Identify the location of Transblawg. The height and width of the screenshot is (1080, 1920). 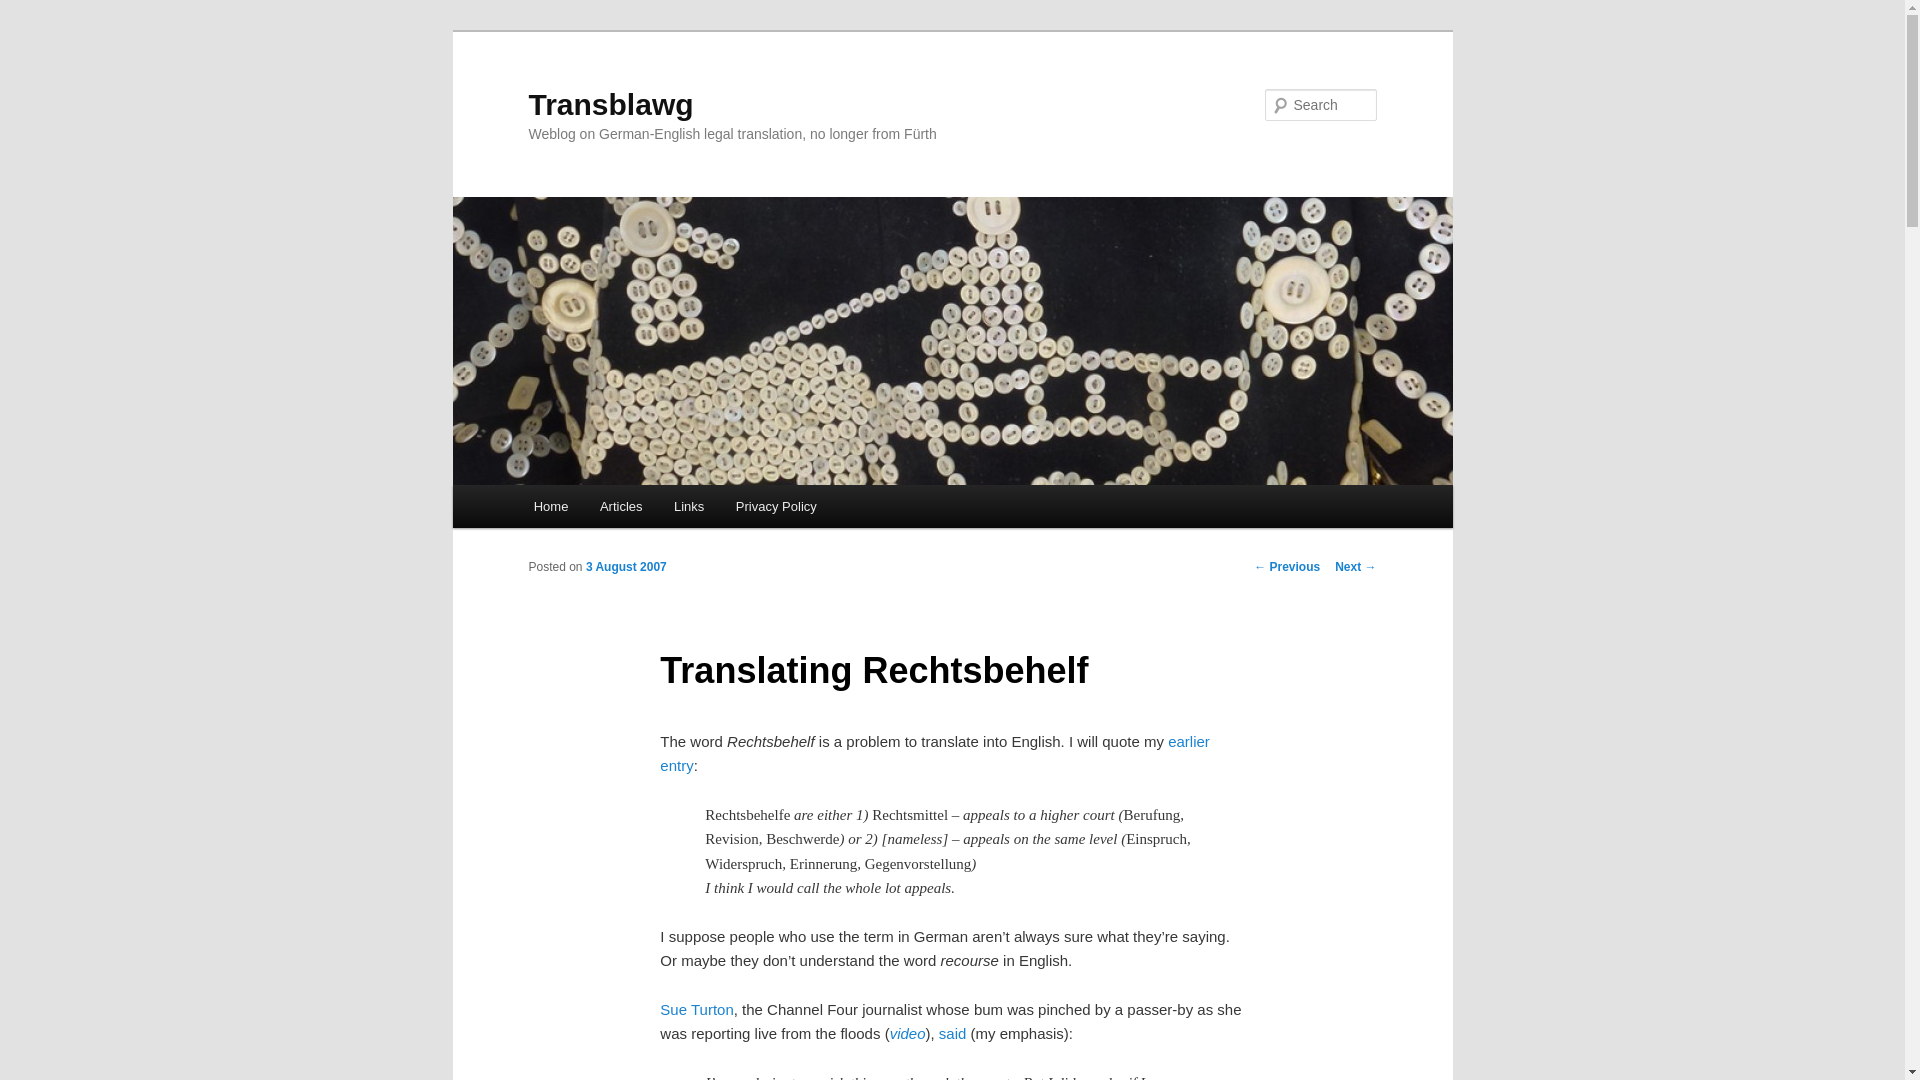
(610, 104).